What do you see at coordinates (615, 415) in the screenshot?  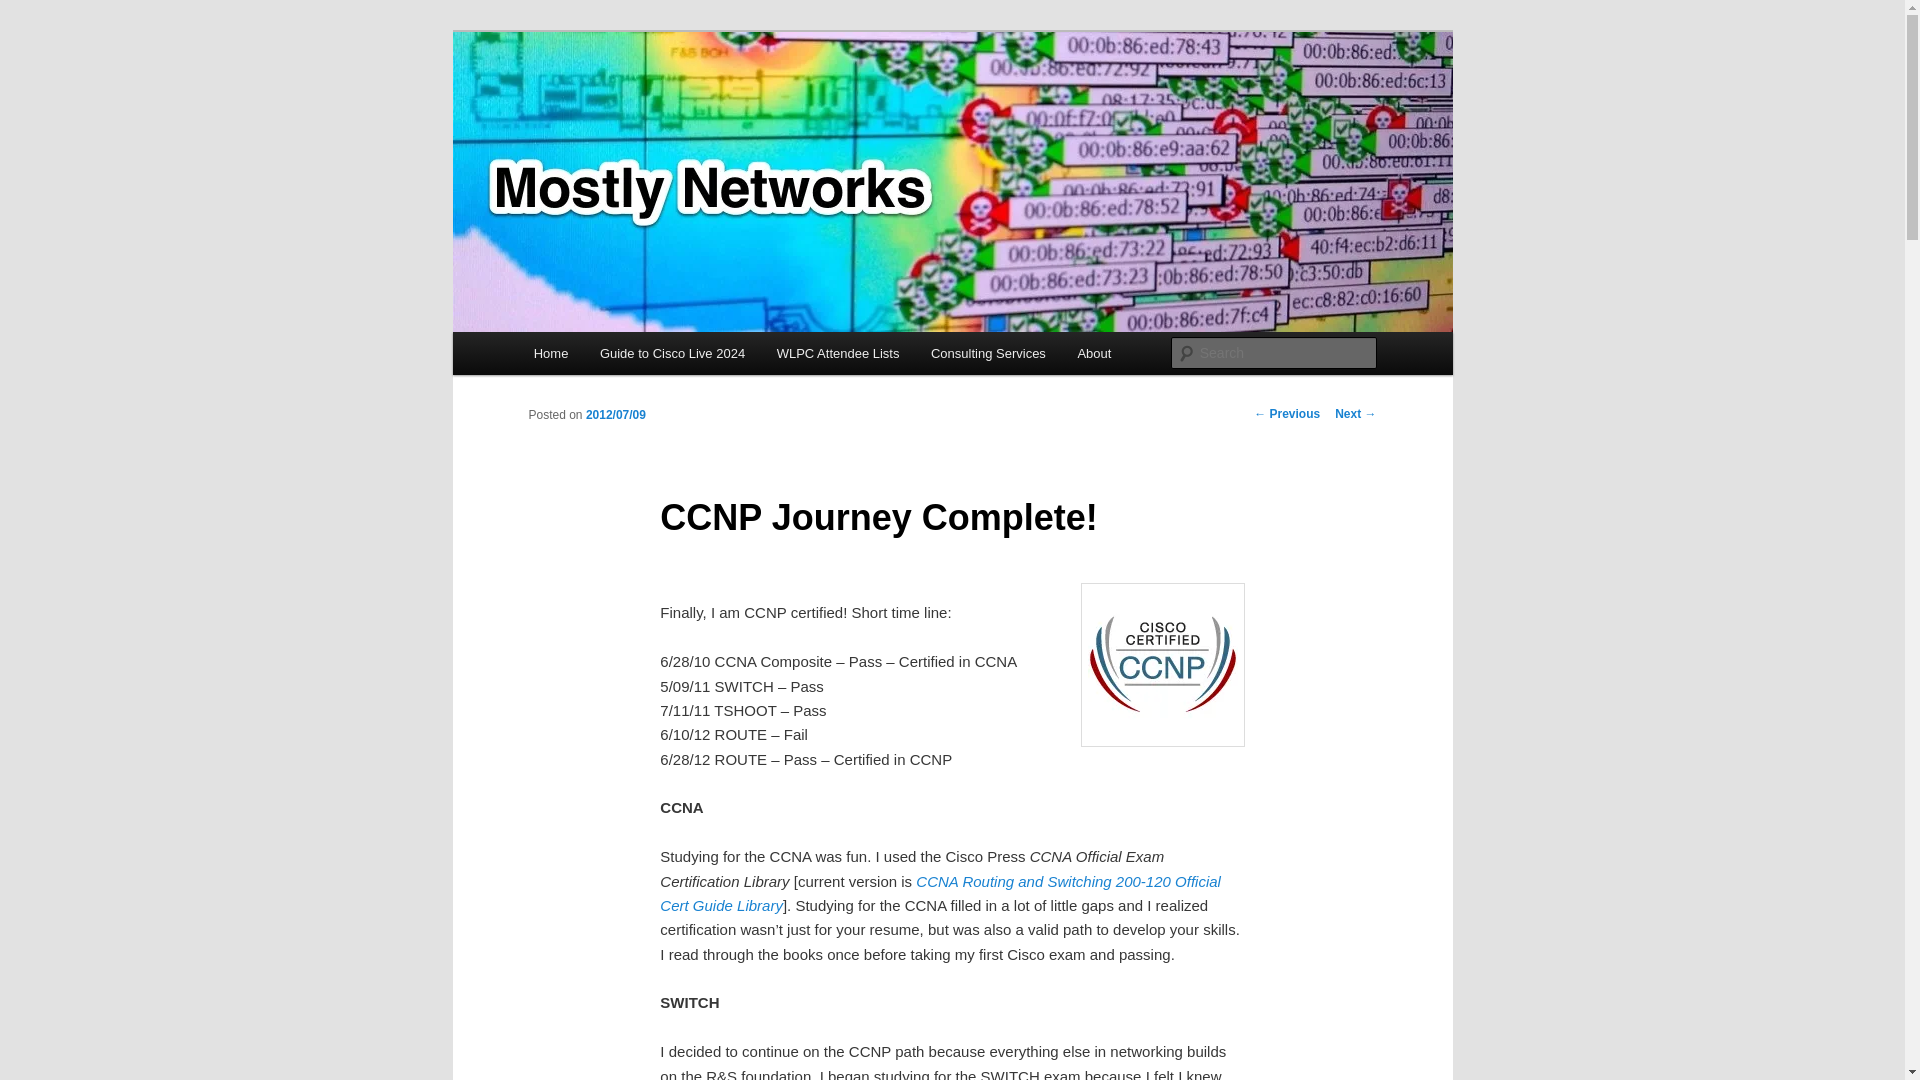 I see `08:00` at bounding box center [615, 415].